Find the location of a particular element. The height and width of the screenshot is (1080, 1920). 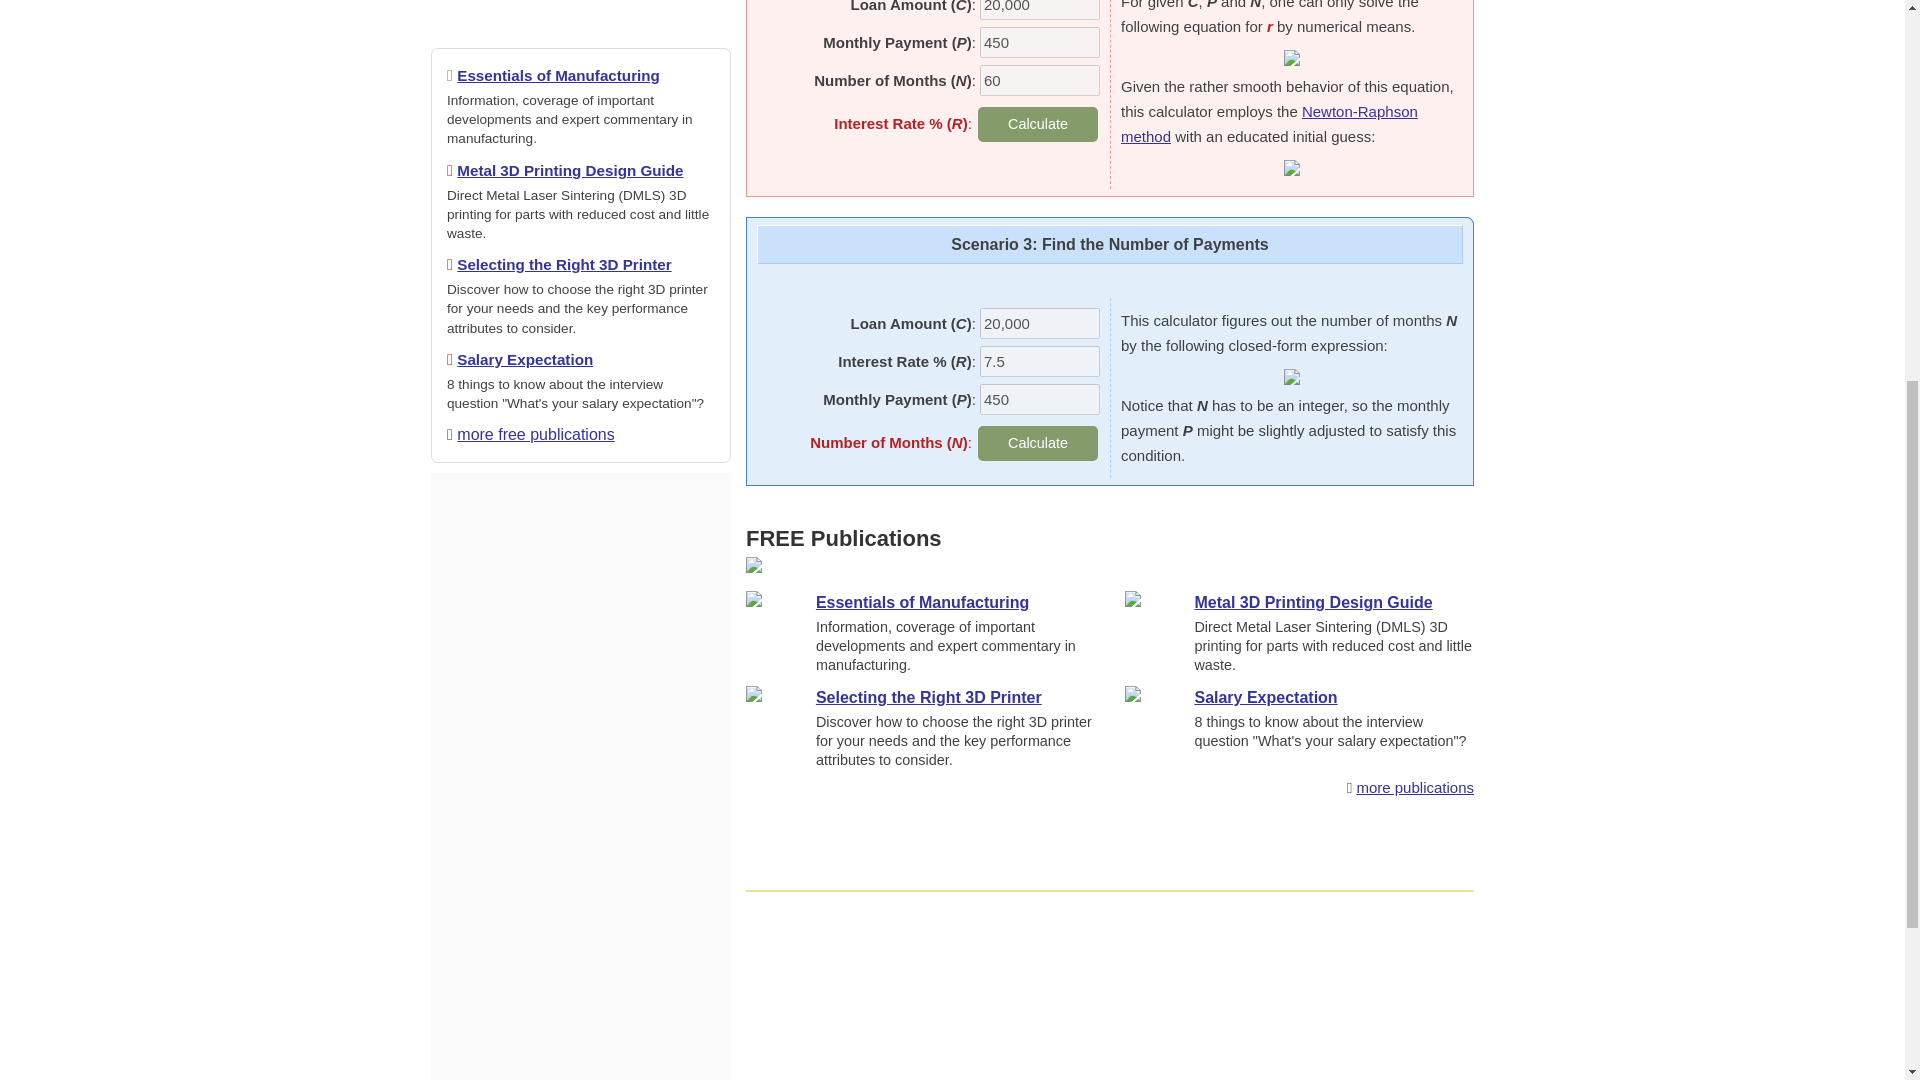

450 is located at coordinates (1040, 42).